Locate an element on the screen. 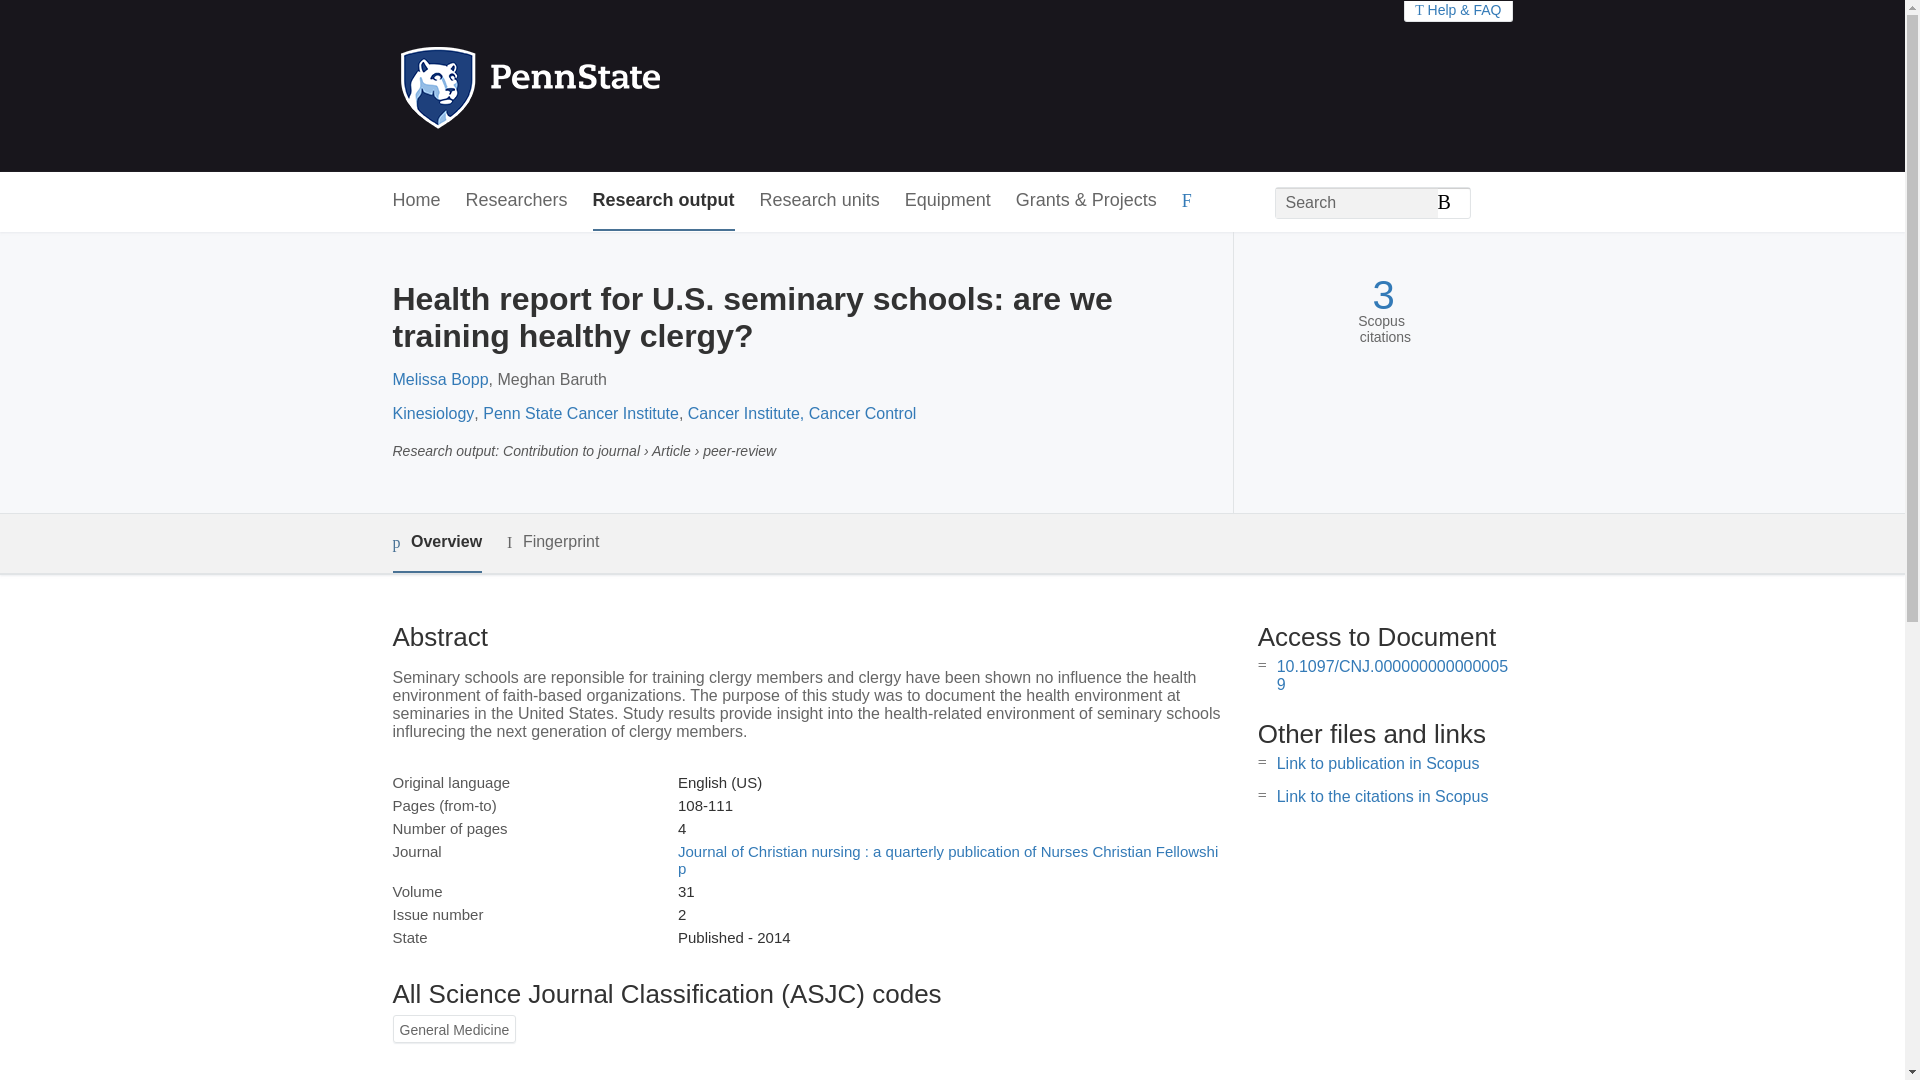 The width and height of the screenshot is (1920, 1080). Kinesiology is located at coordinates (432, 414).